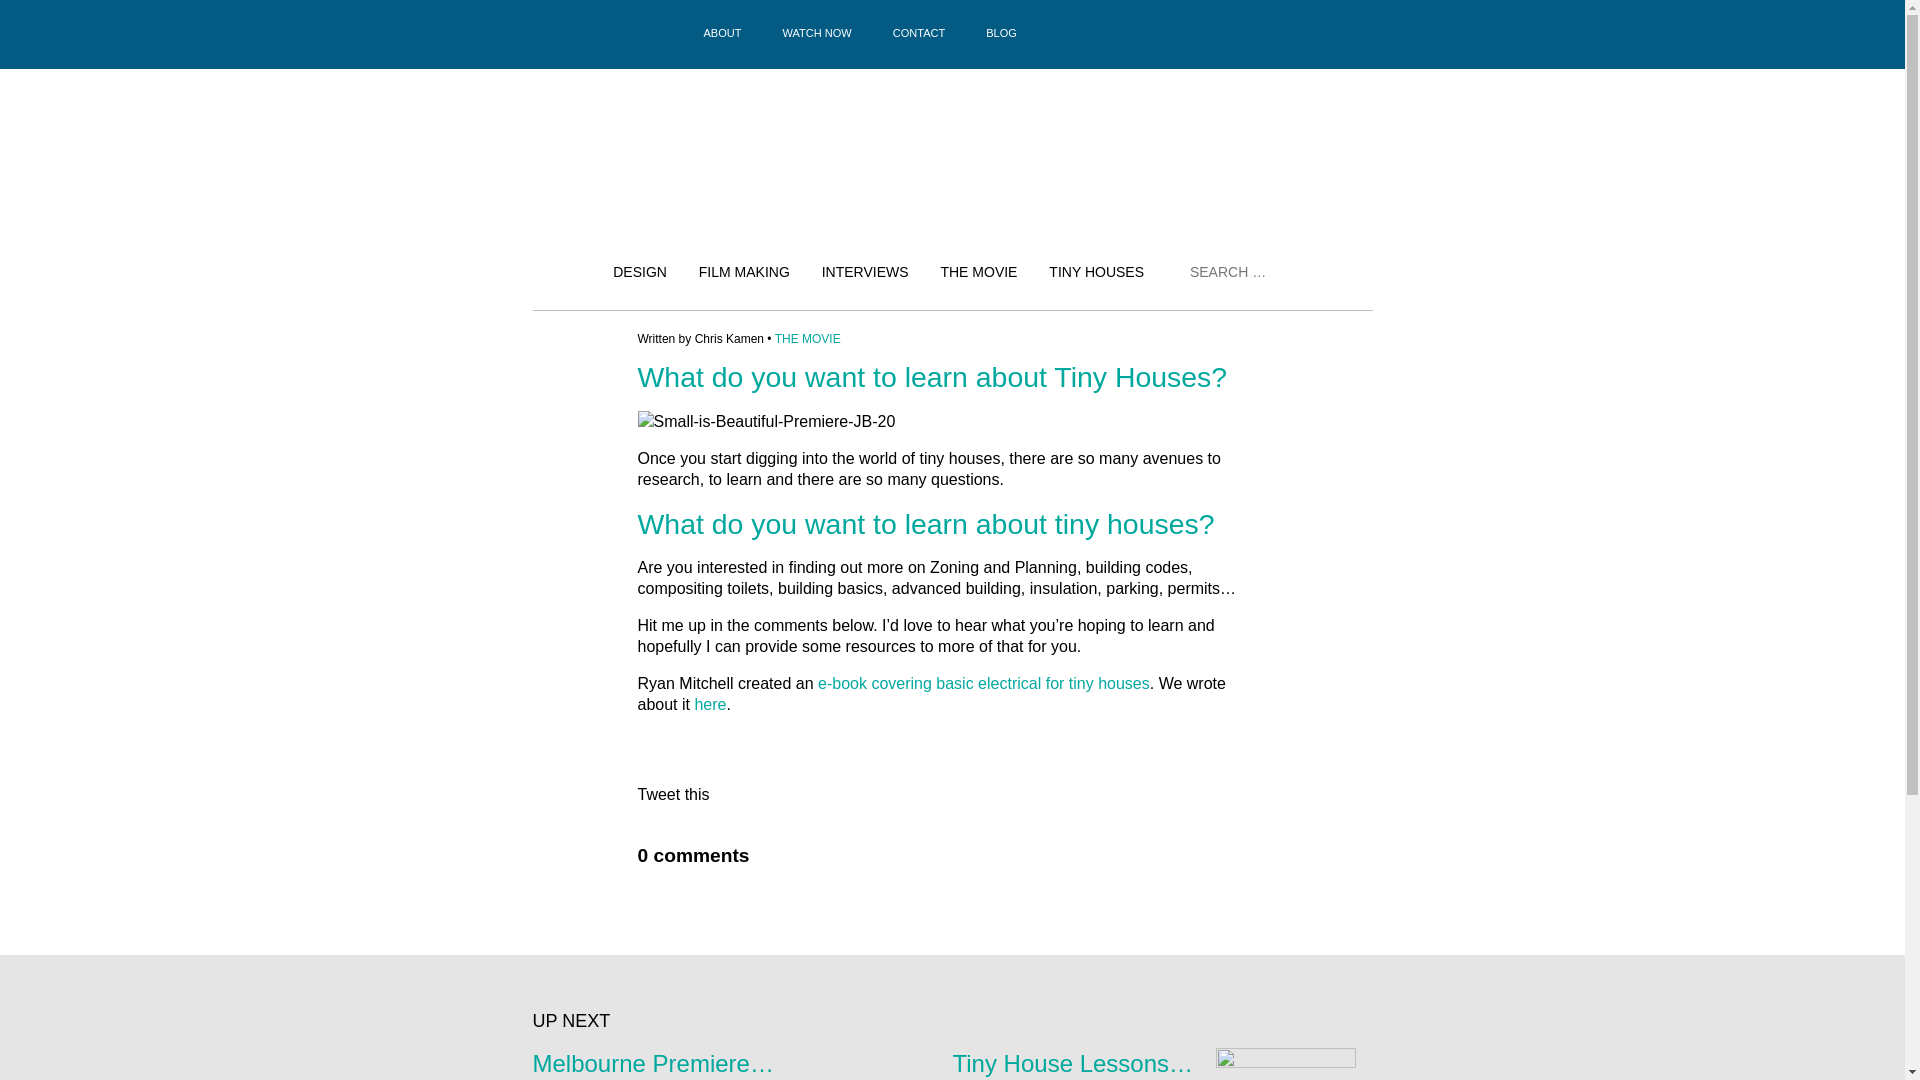 This screenshot has width=1920, height=1080. I want to click on Tweet this, so click(674, 794).